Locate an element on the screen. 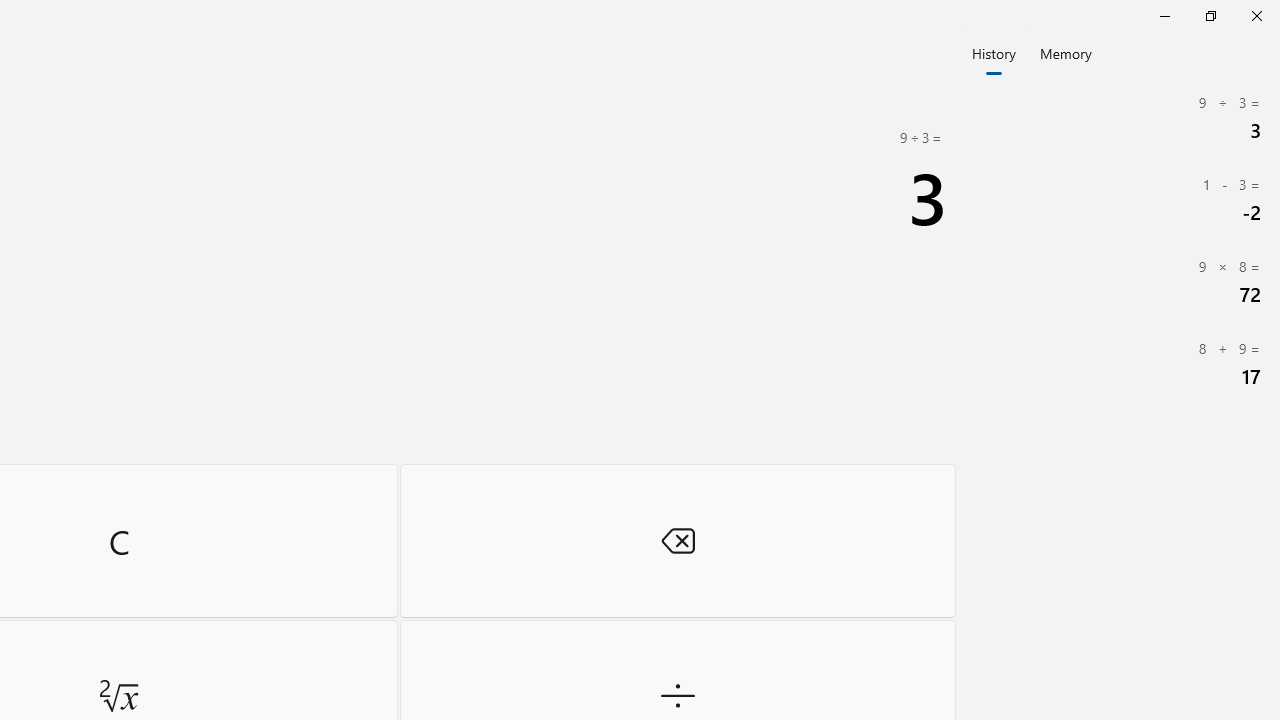  Minimize Calculator is located at coordinates (1164, 16).